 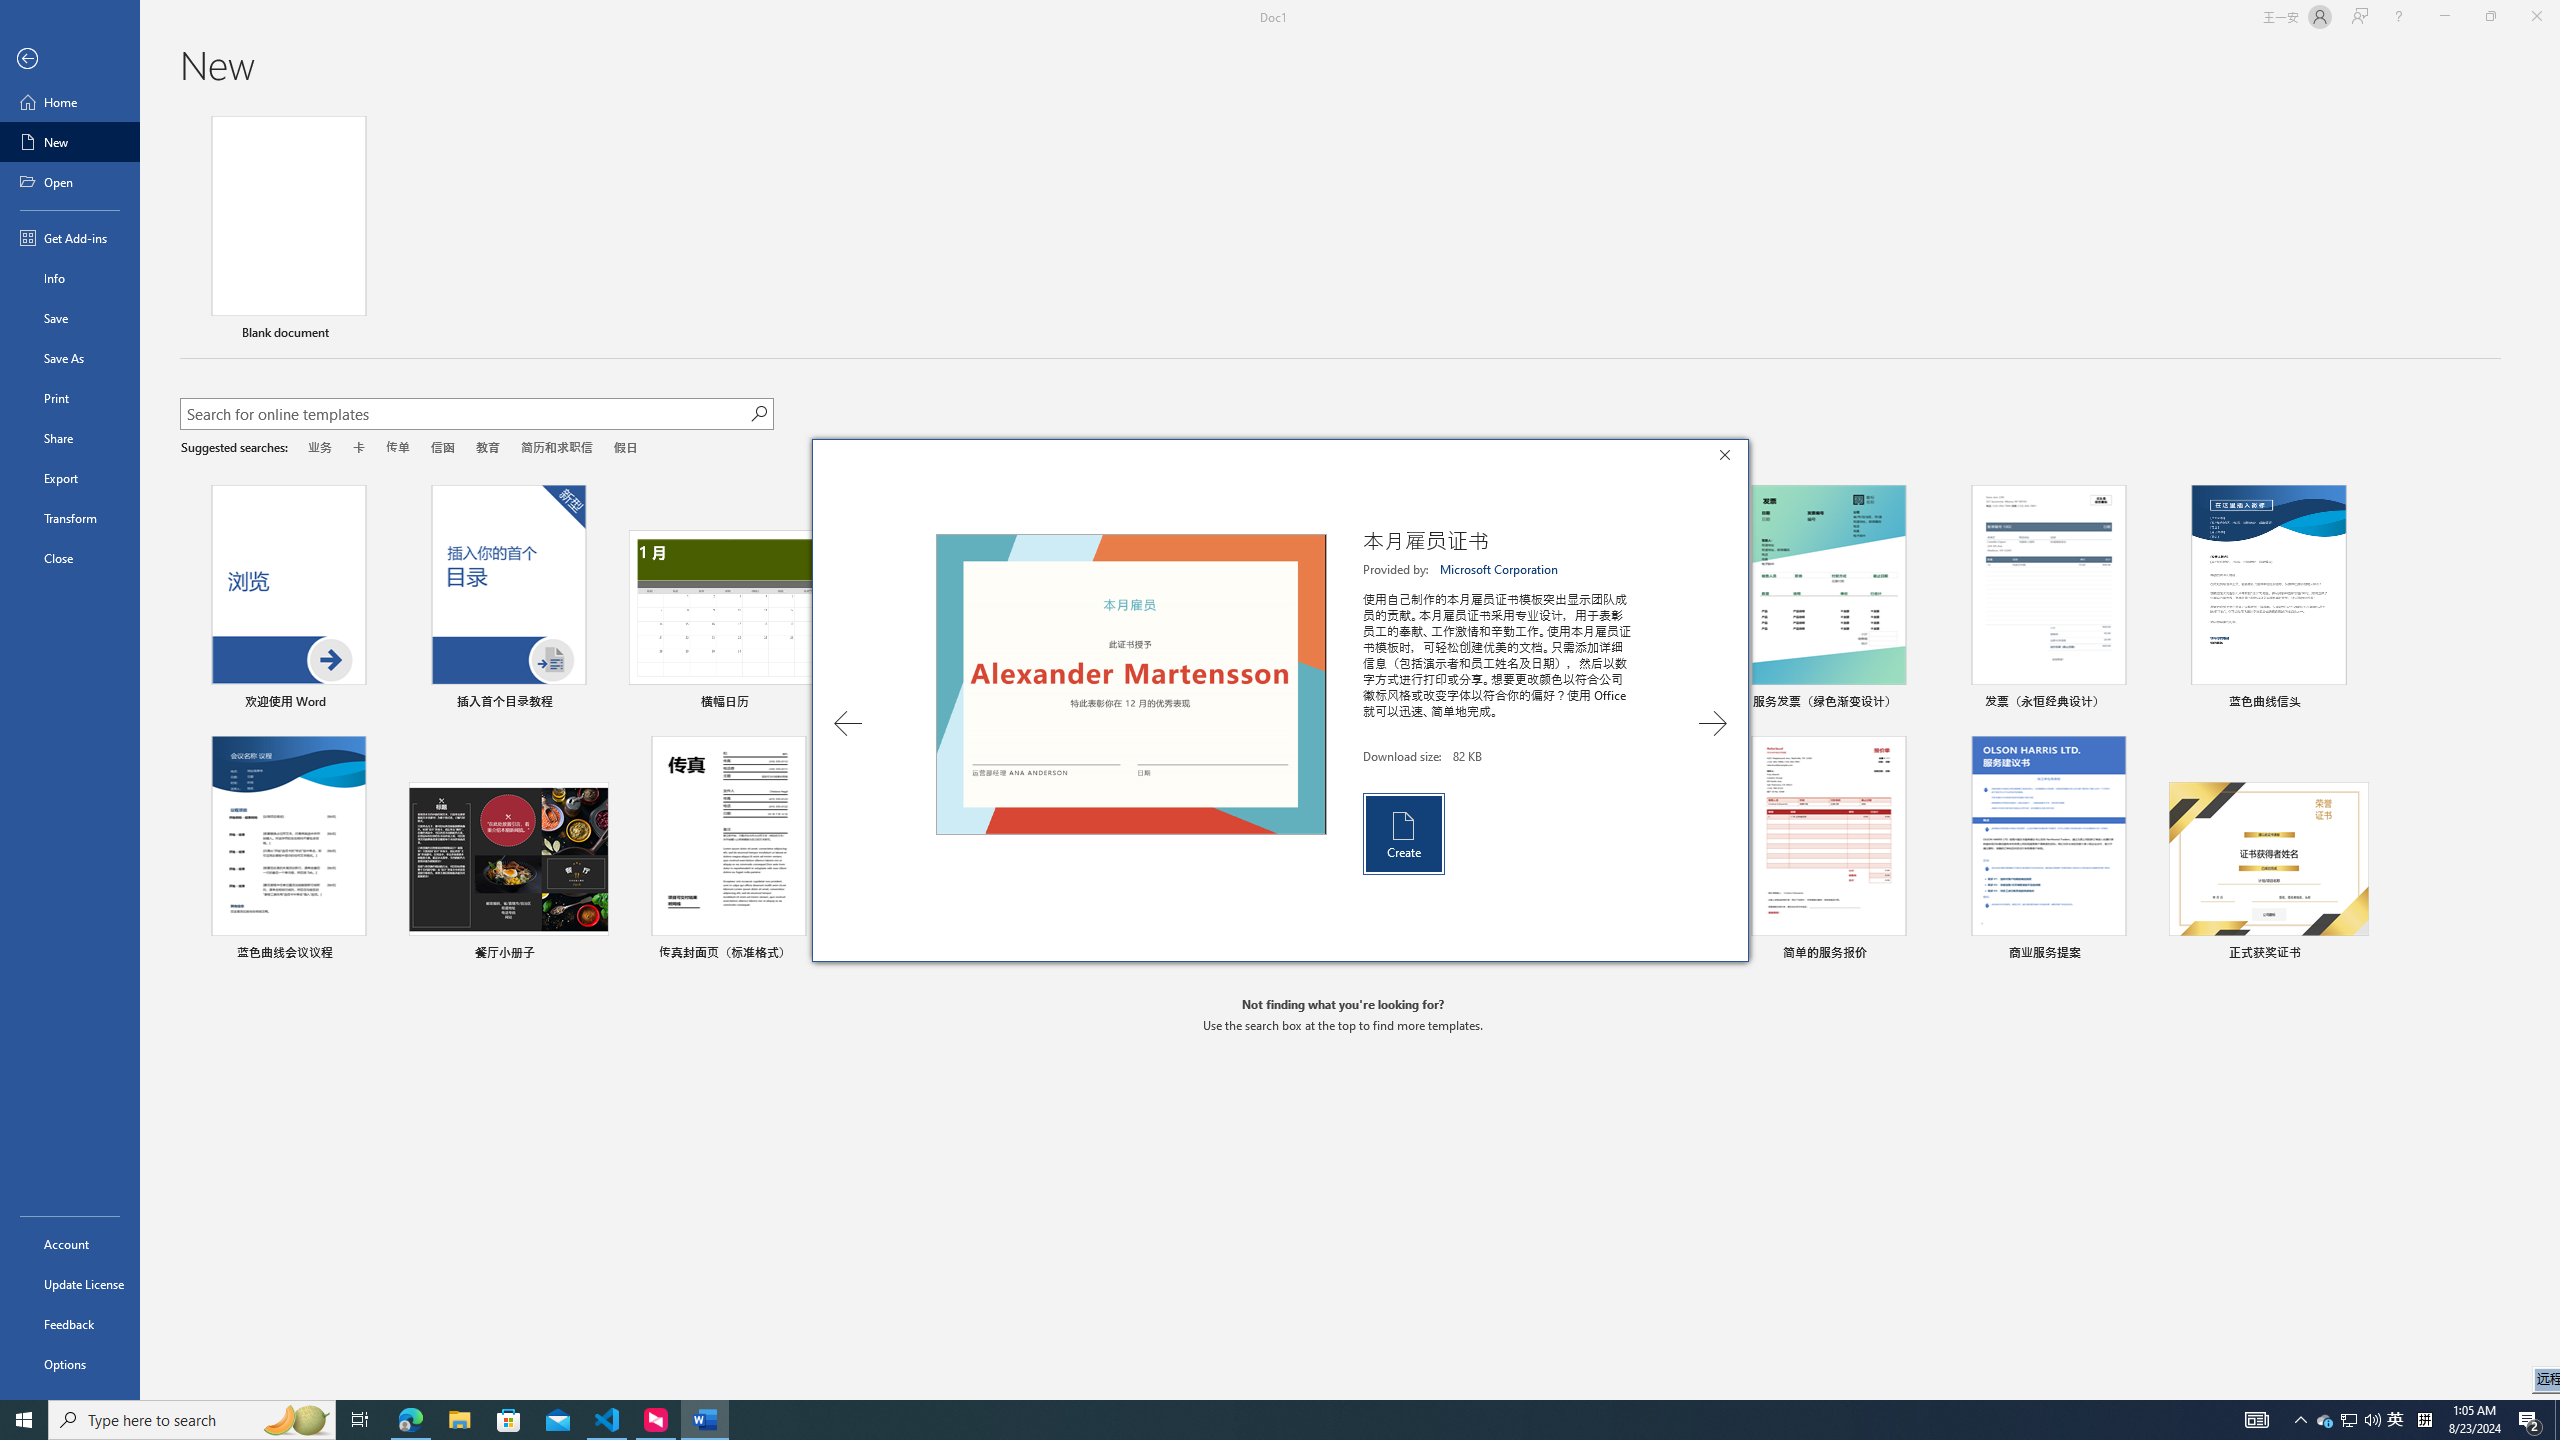 What do you see at coordinates (70, 397) in the screenshot?
I see `Print` at bounding box center [70, 397].